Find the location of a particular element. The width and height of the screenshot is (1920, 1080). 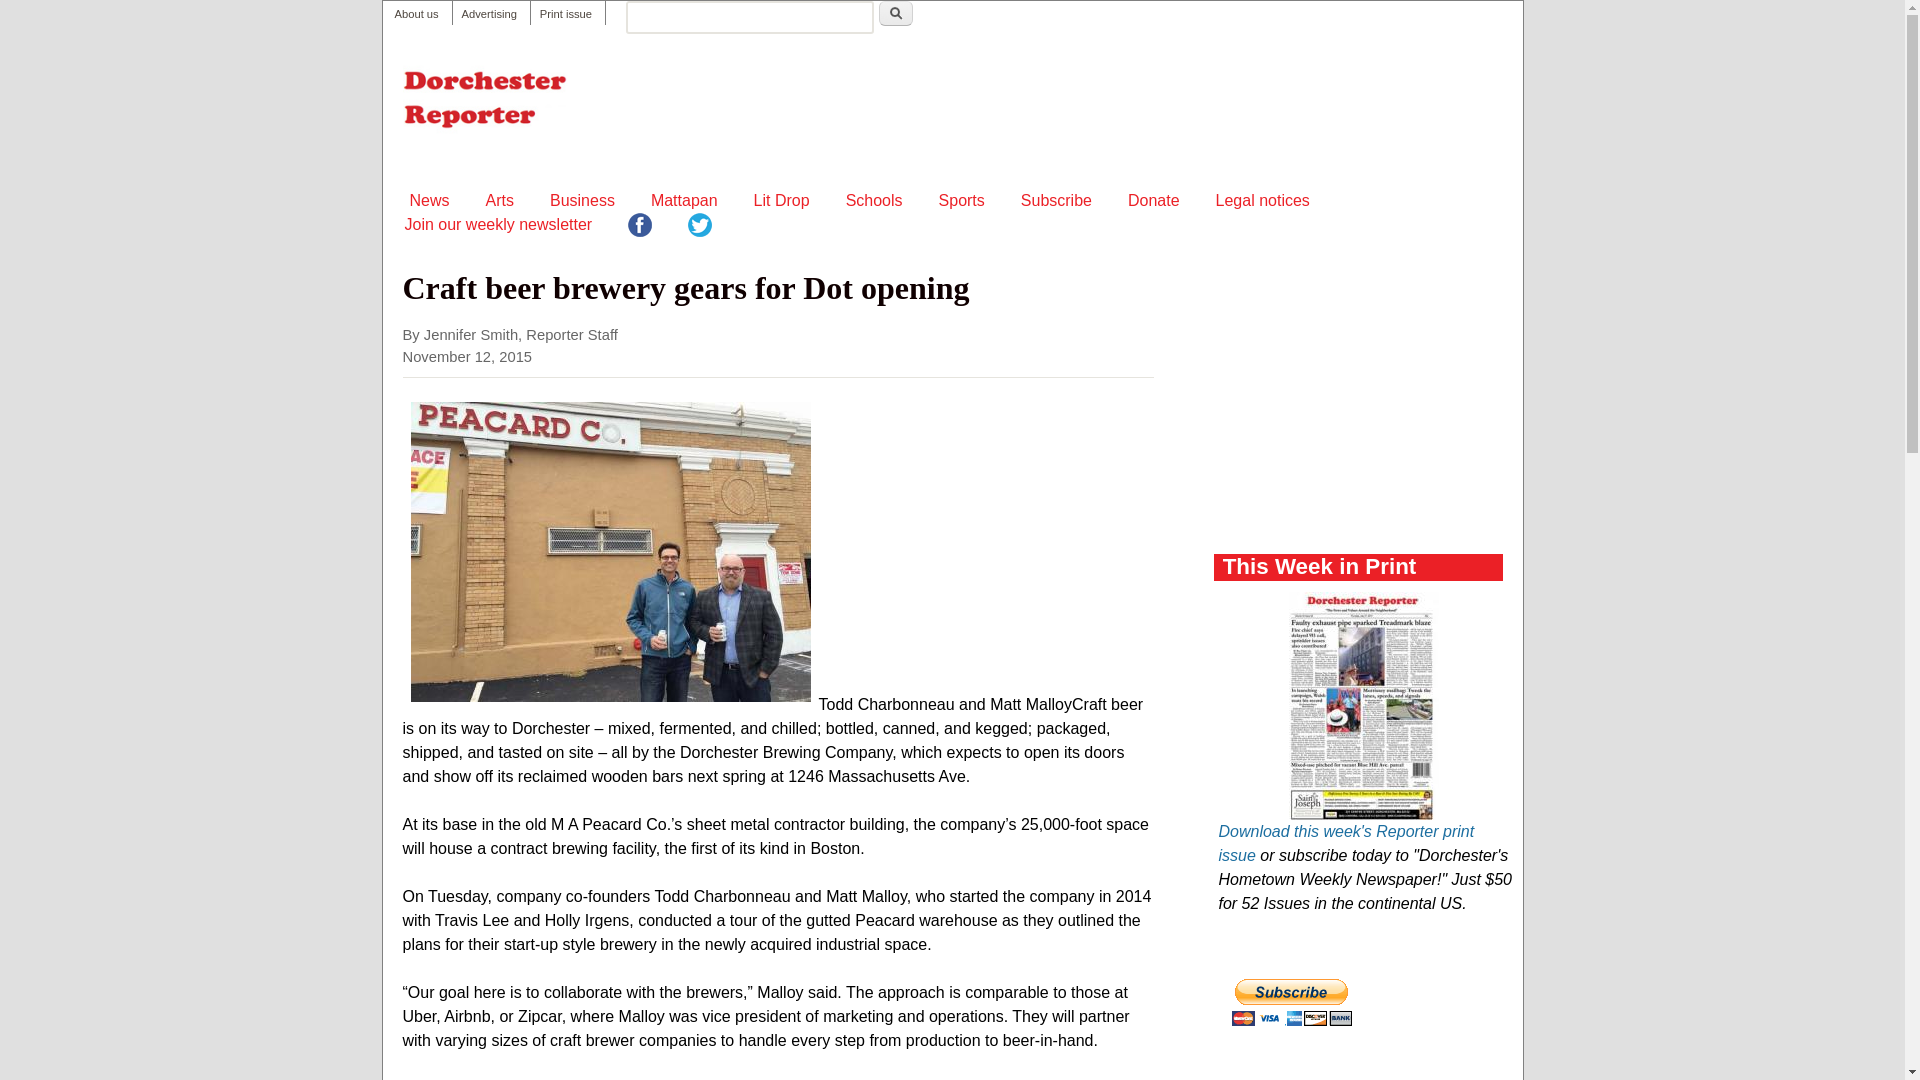

Subscribe is located at coordinates (1056, 200).